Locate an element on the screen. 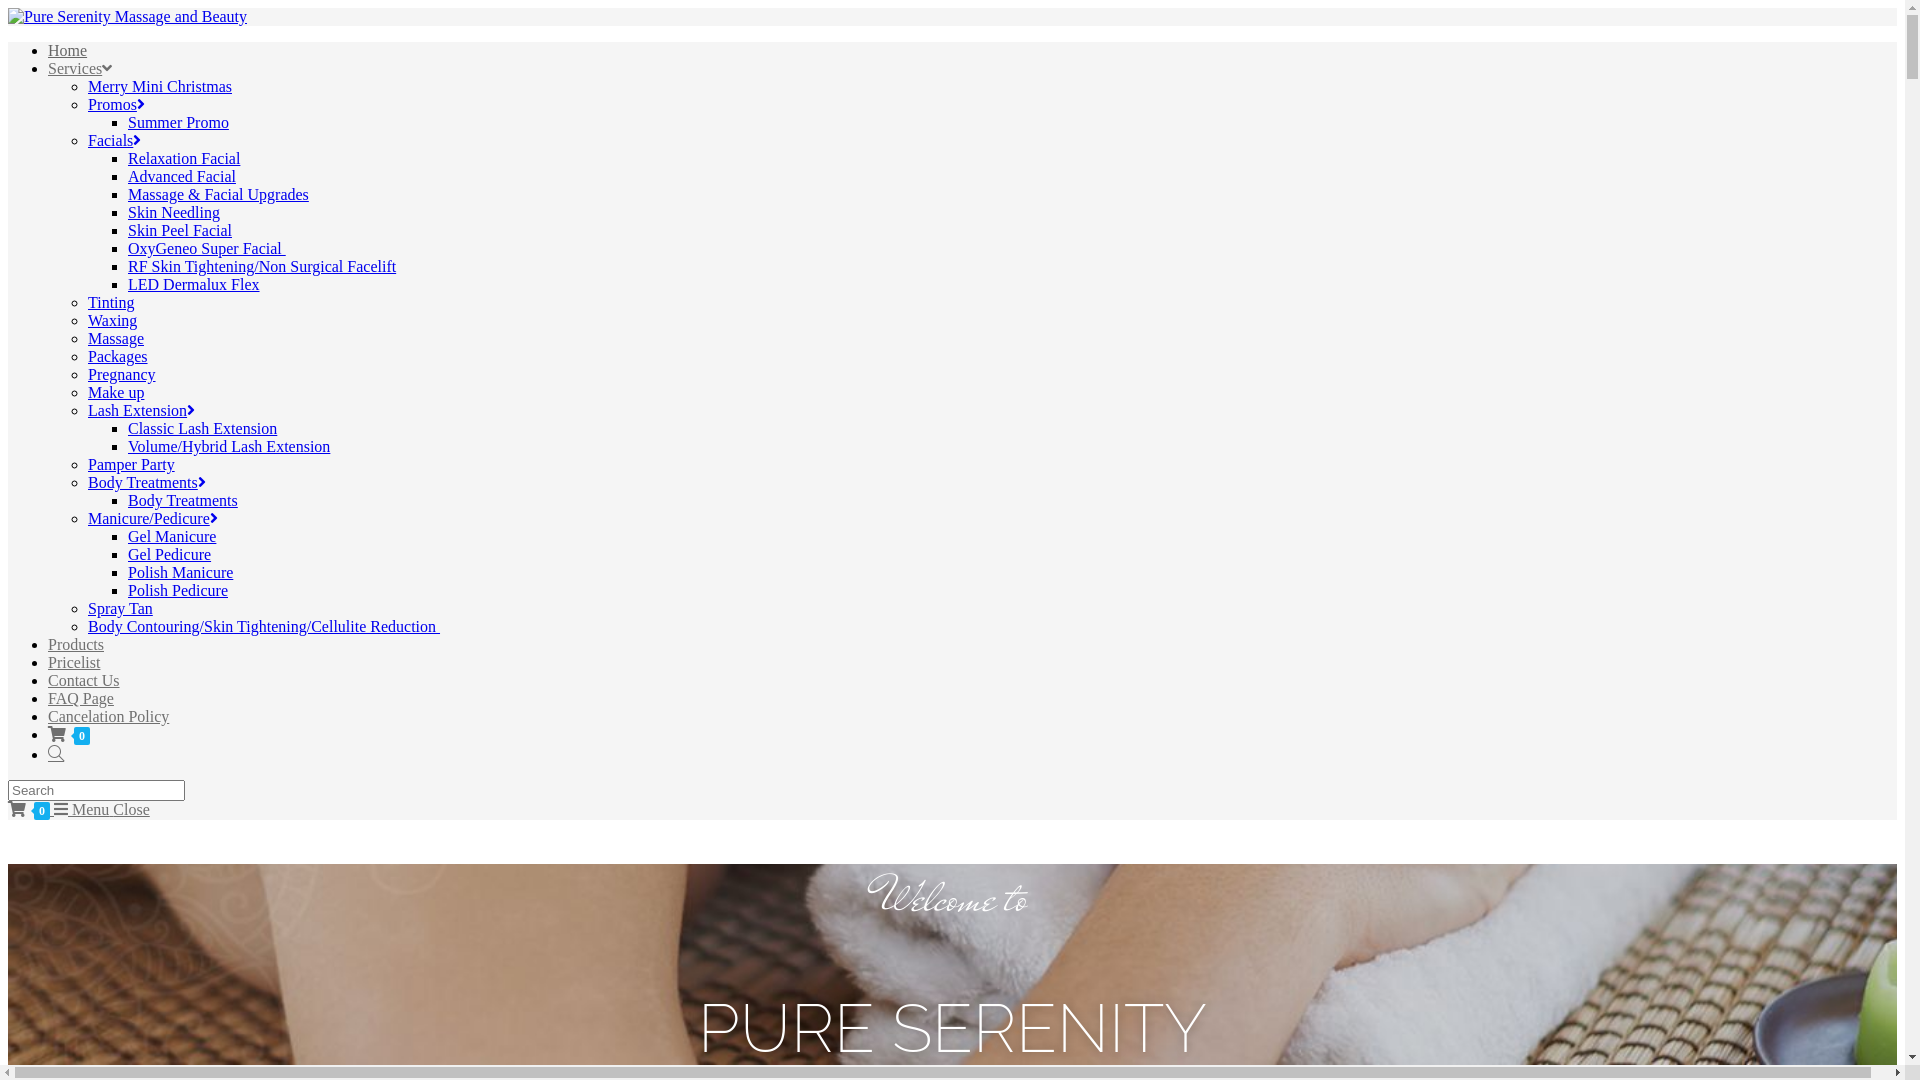 This screenshot has height=1080, width=1920. OxyGeneo Super Facial  is located at coordinates (207, 248).